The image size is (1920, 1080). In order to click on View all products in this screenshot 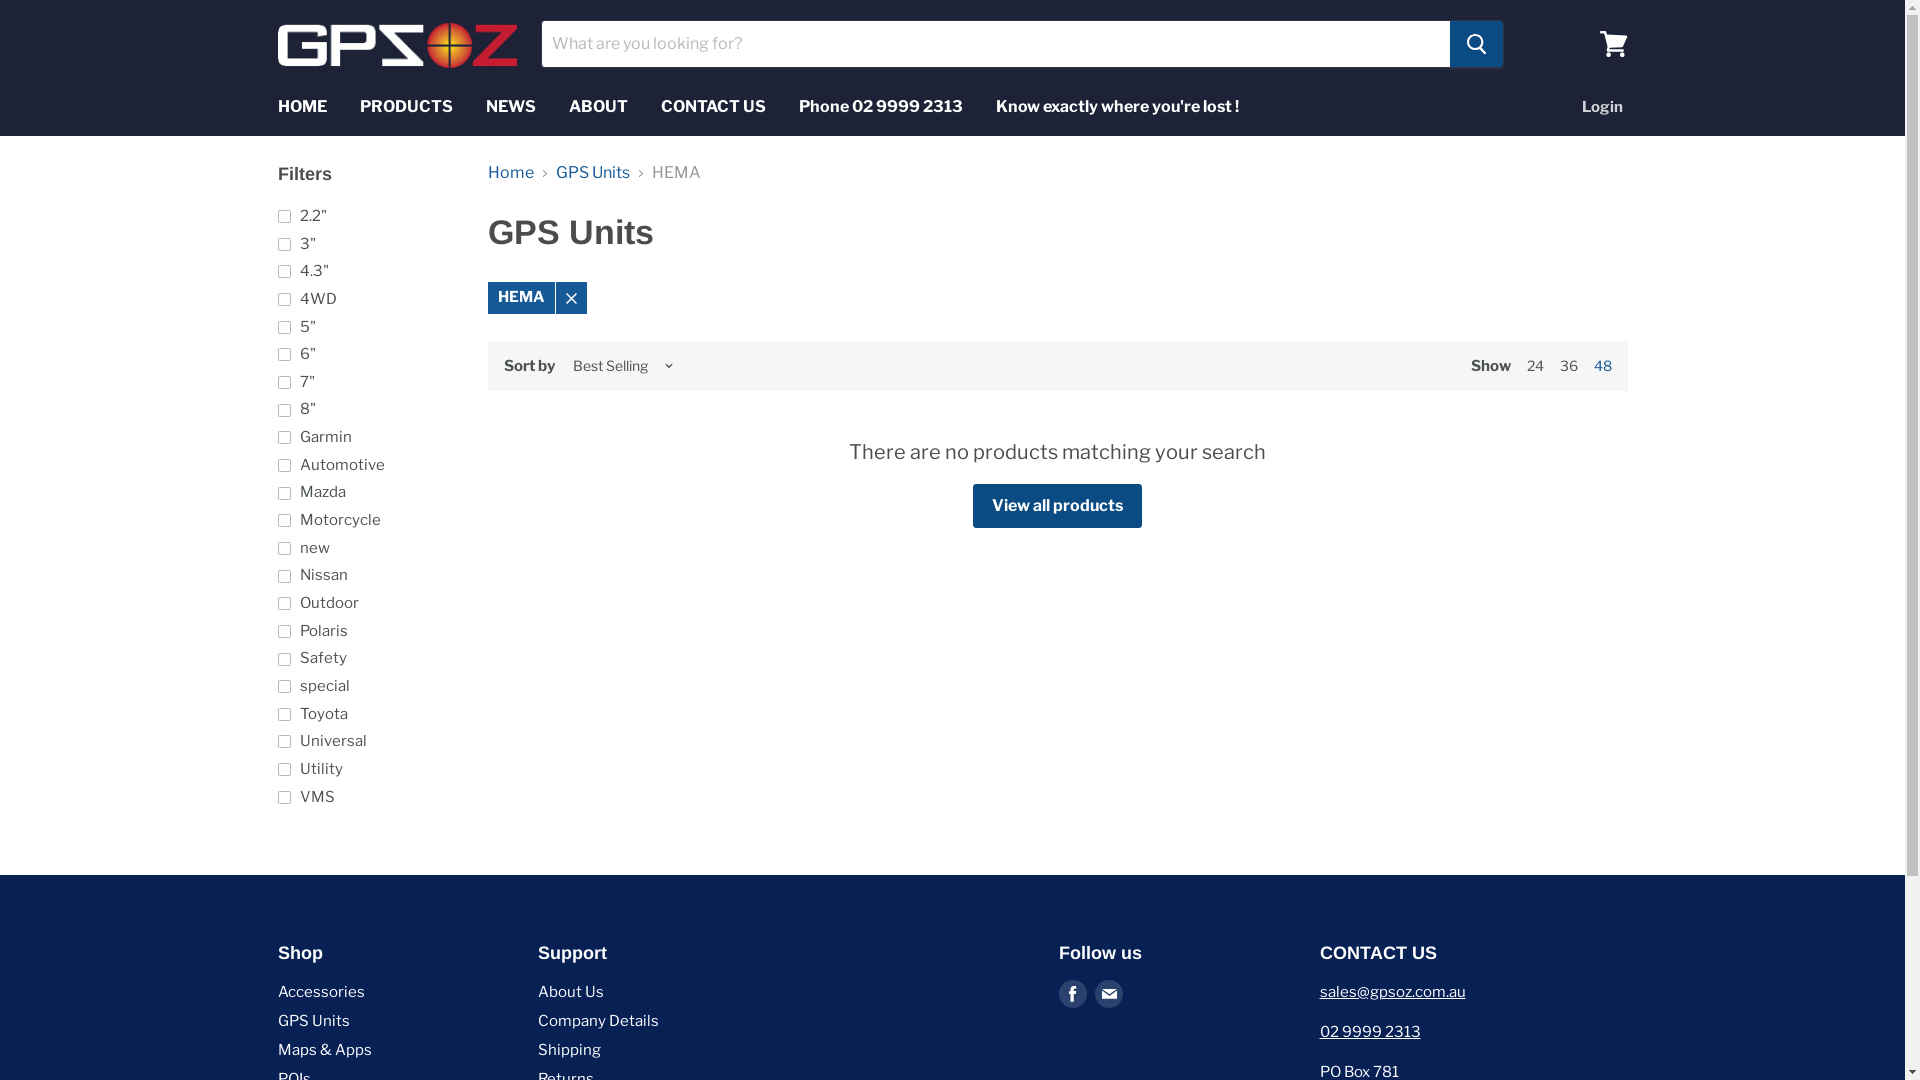, I will do `click(1057, 506)`.